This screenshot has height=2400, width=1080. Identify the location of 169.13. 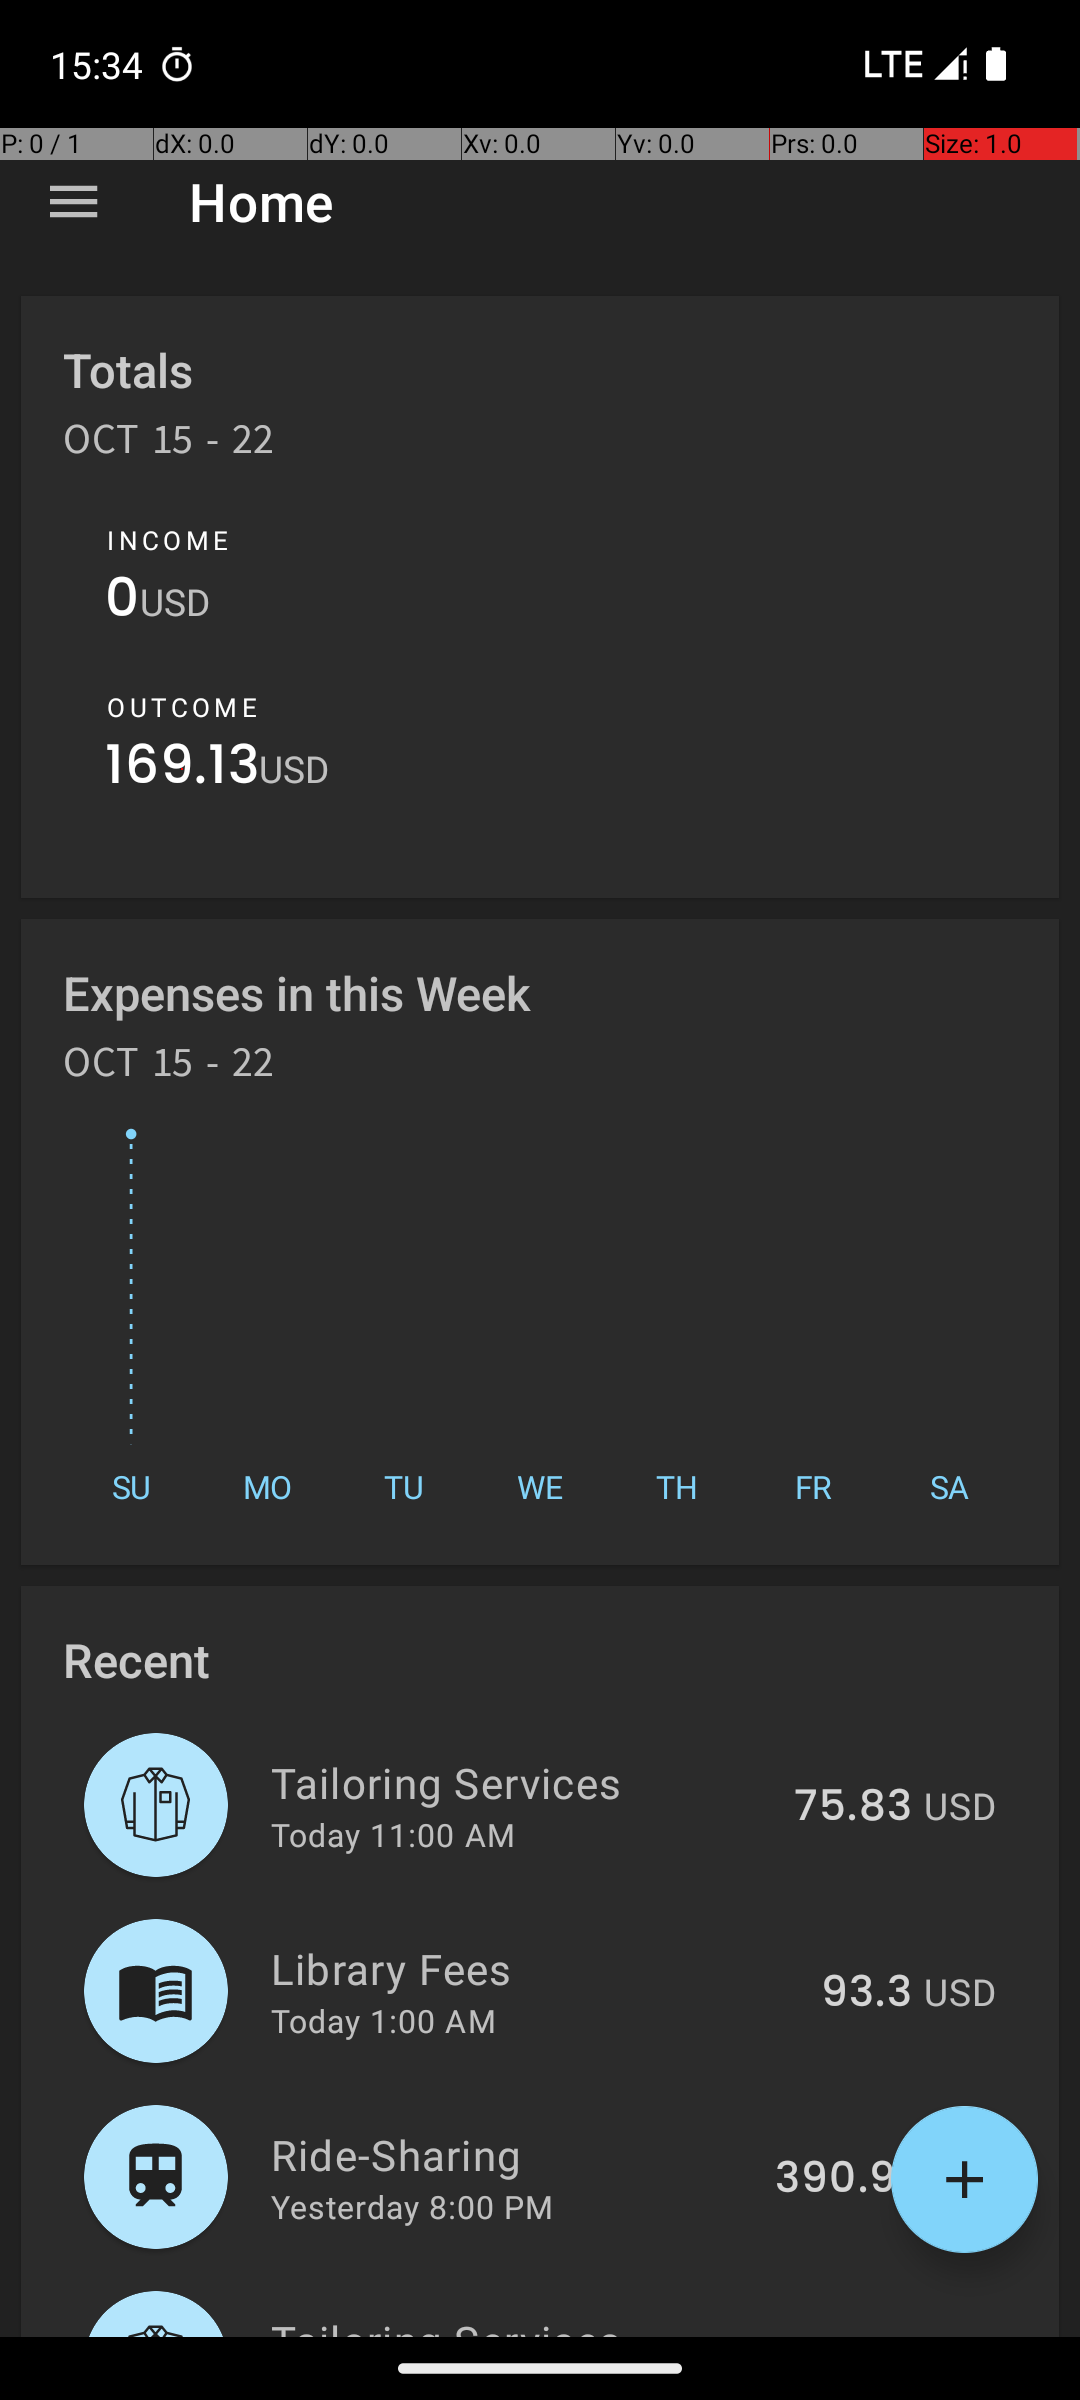
(182, 770).